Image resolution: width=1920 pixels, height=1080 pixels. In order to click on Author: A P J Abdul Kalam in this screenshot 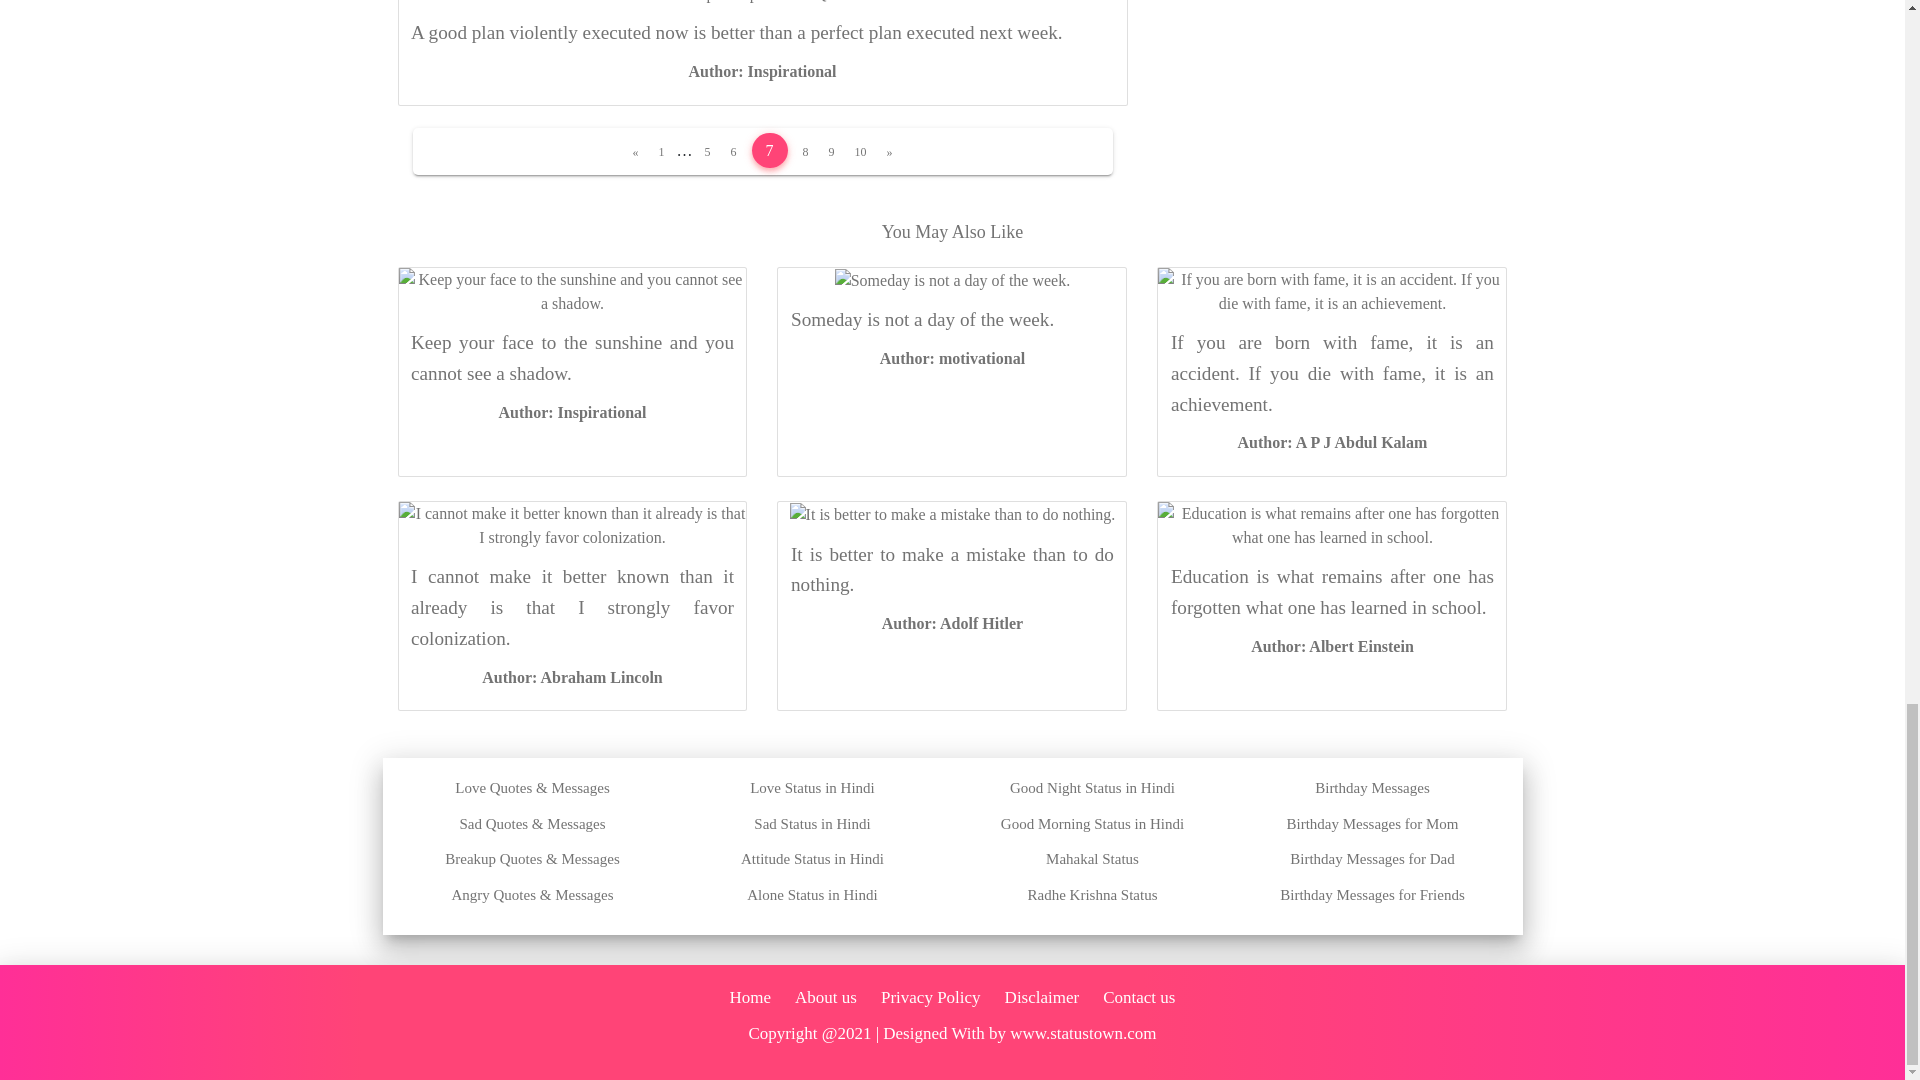, I will do `click(1333, 442)`.